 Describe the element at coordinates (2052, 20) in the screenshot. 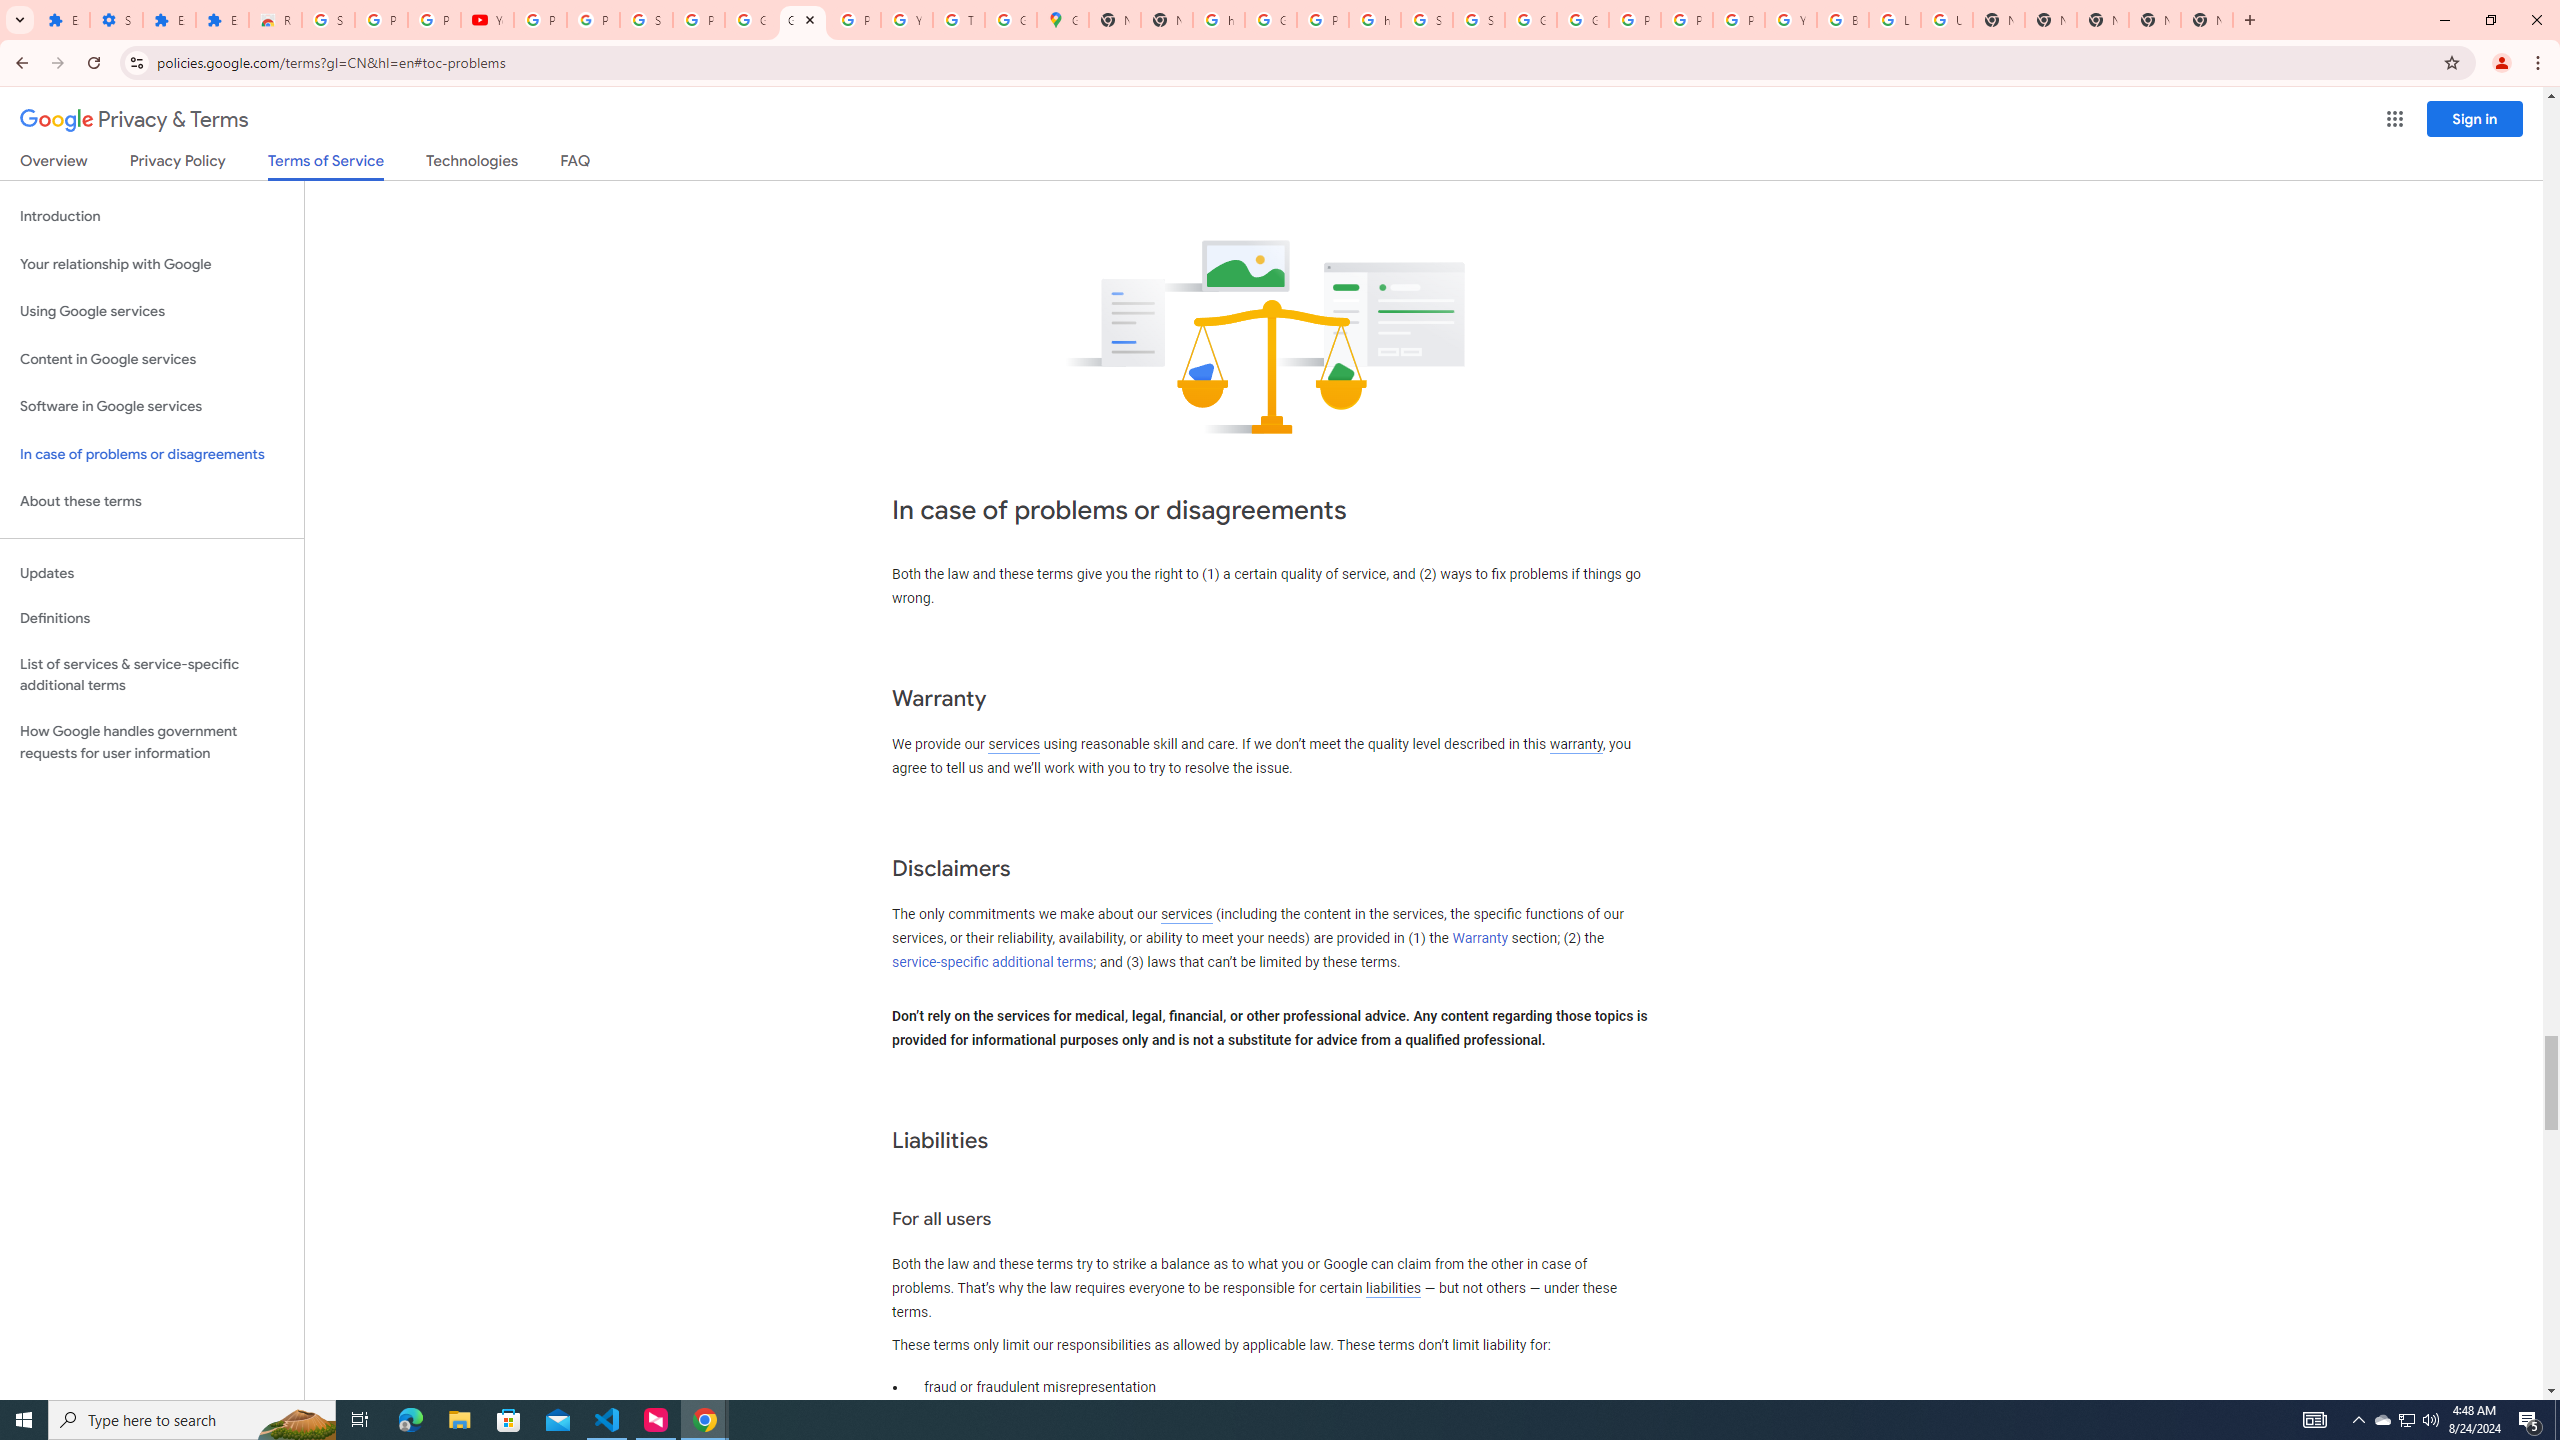

I see `New Tab` at that location.